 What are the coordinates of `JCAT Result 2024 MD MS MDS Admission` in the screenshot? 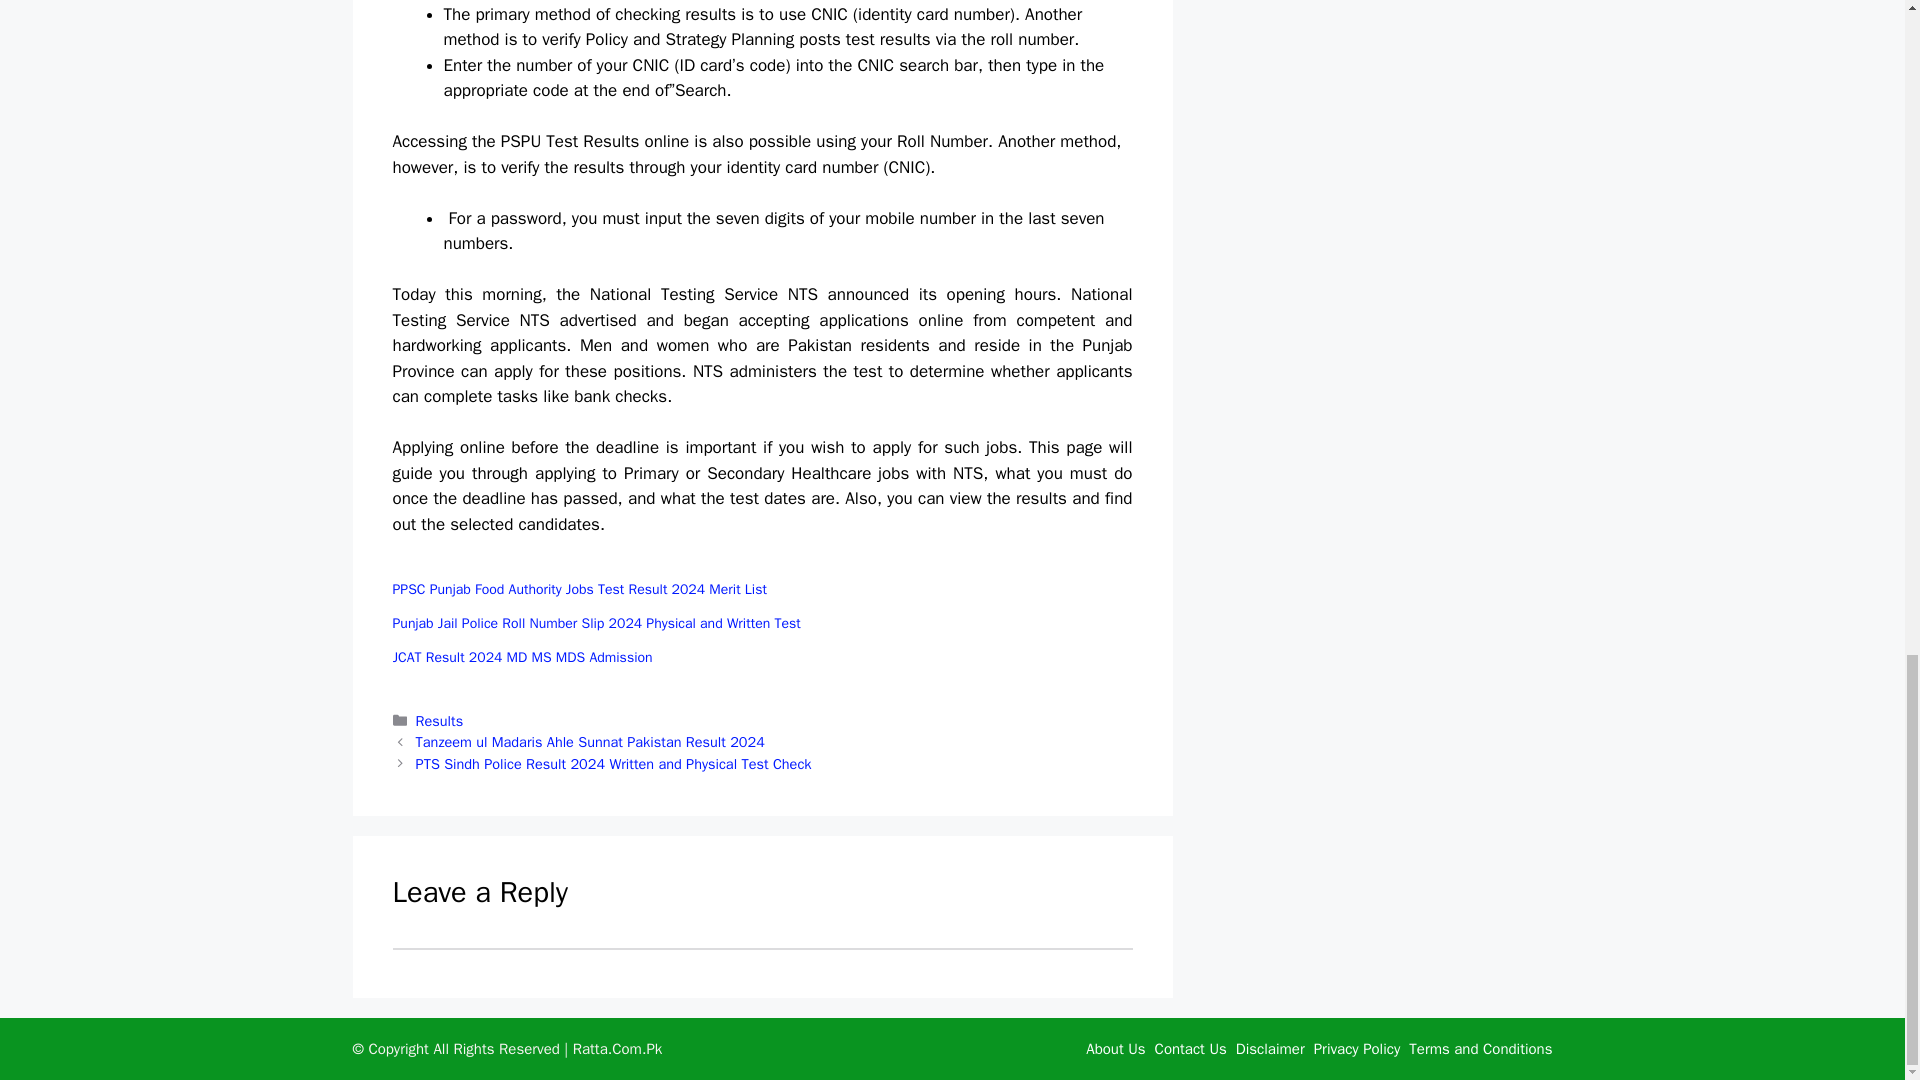 It's located at (522, 658).